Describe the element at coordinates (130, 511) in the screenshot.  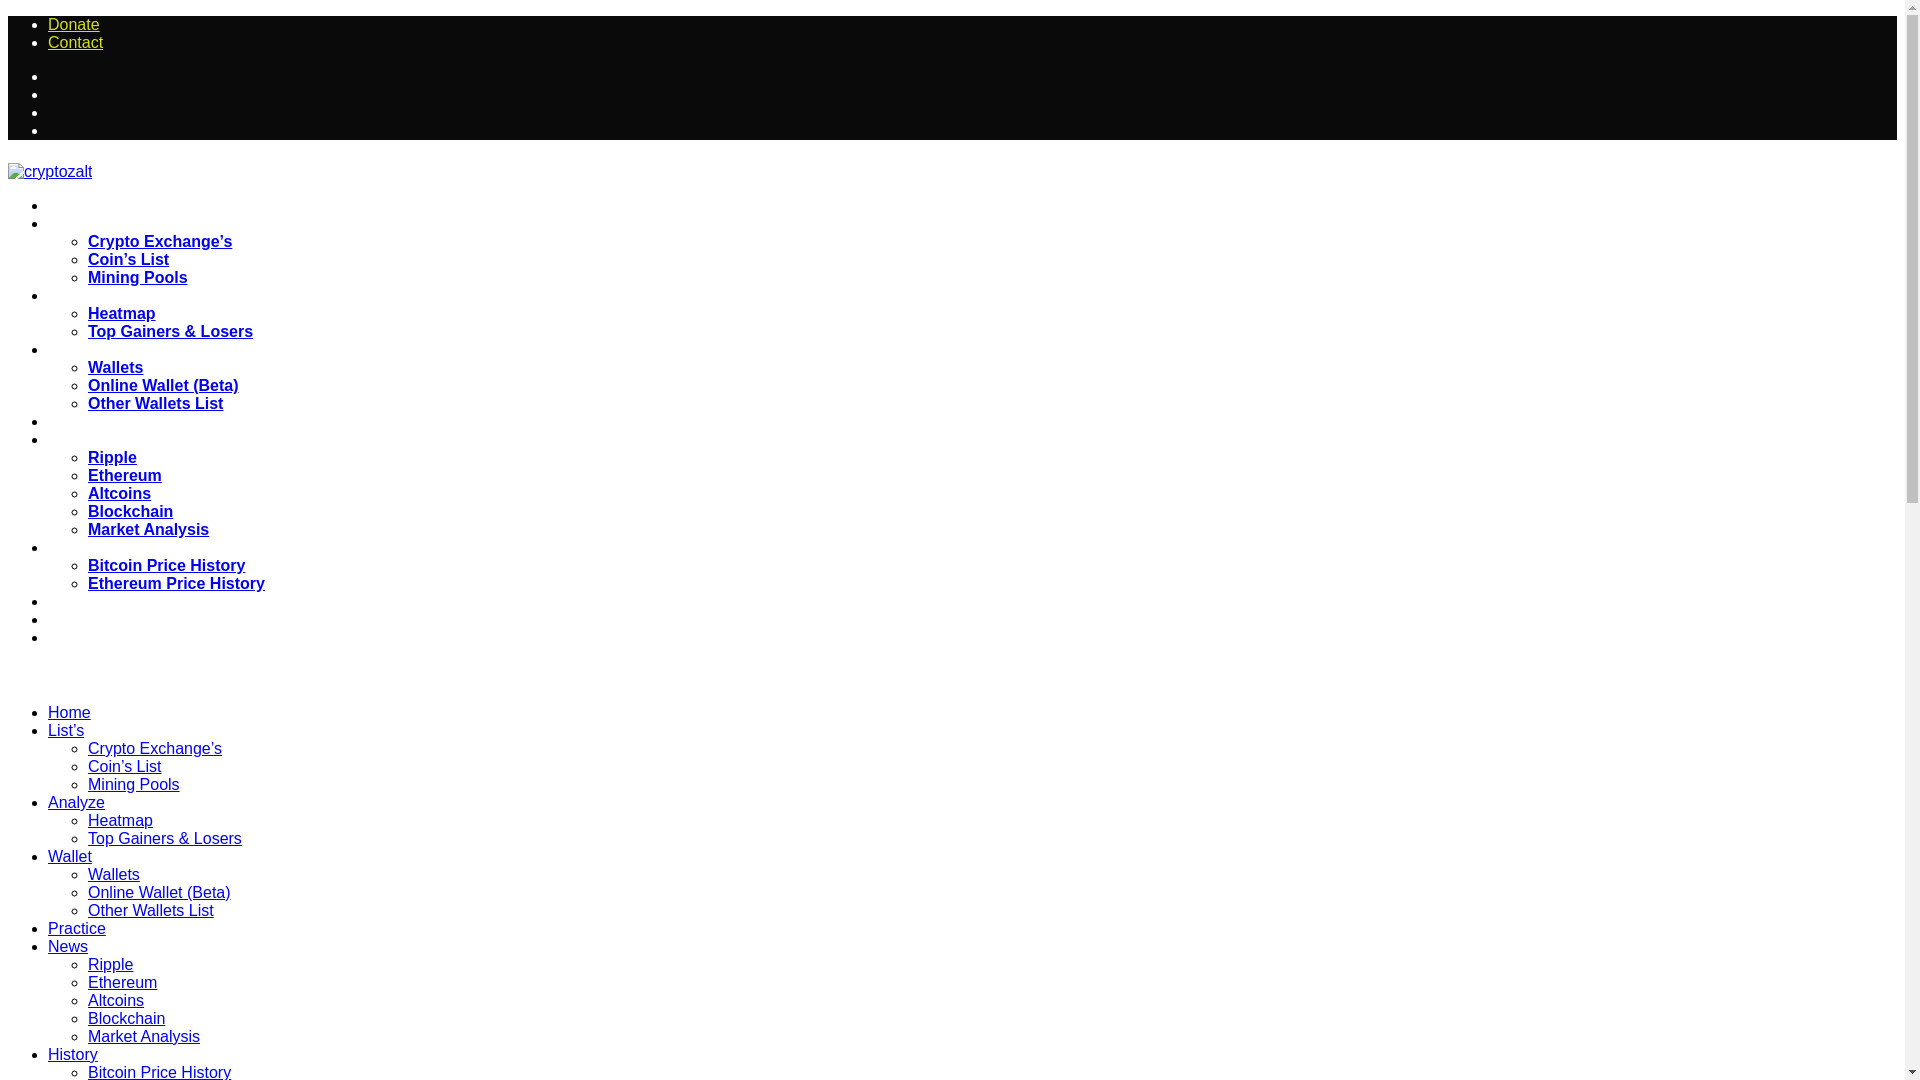
I see `Blockchain` at that location.